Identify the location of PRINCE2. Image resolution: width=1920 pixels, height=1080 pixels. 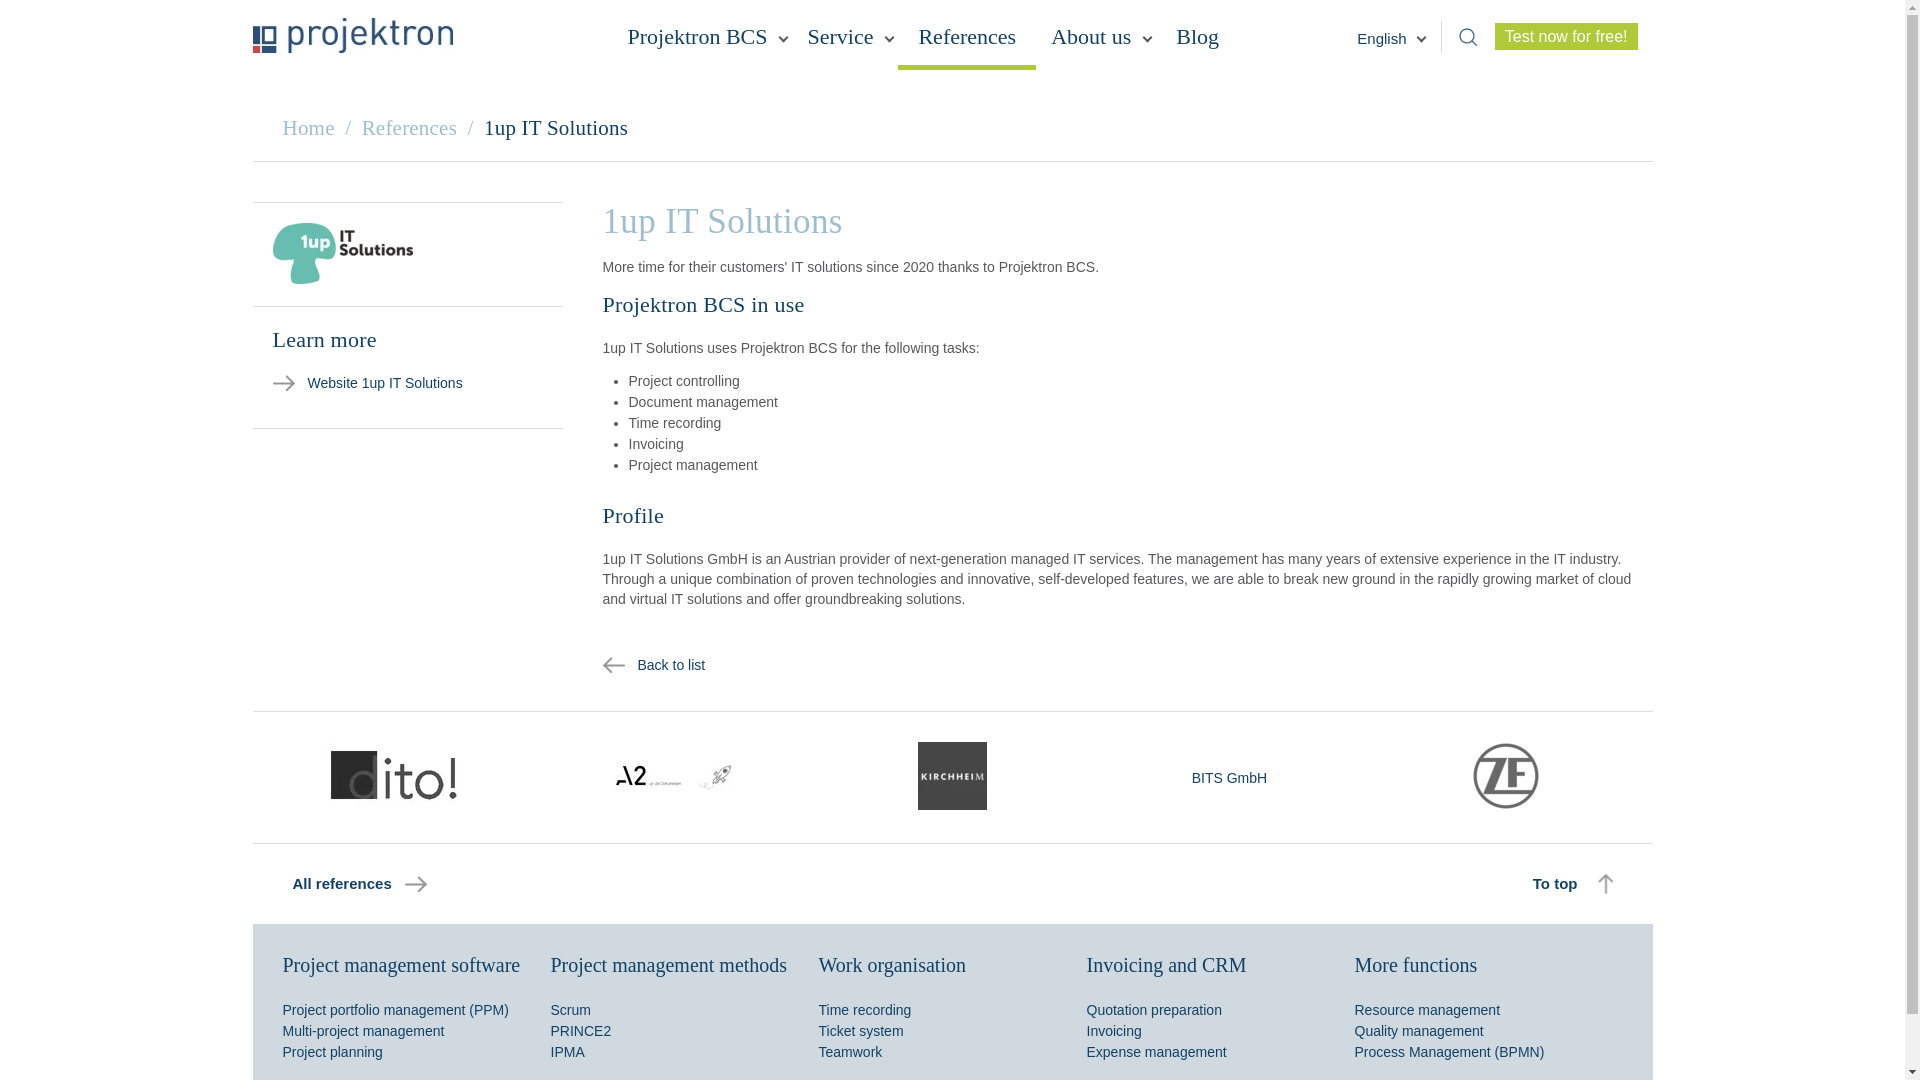
(580, 1030).